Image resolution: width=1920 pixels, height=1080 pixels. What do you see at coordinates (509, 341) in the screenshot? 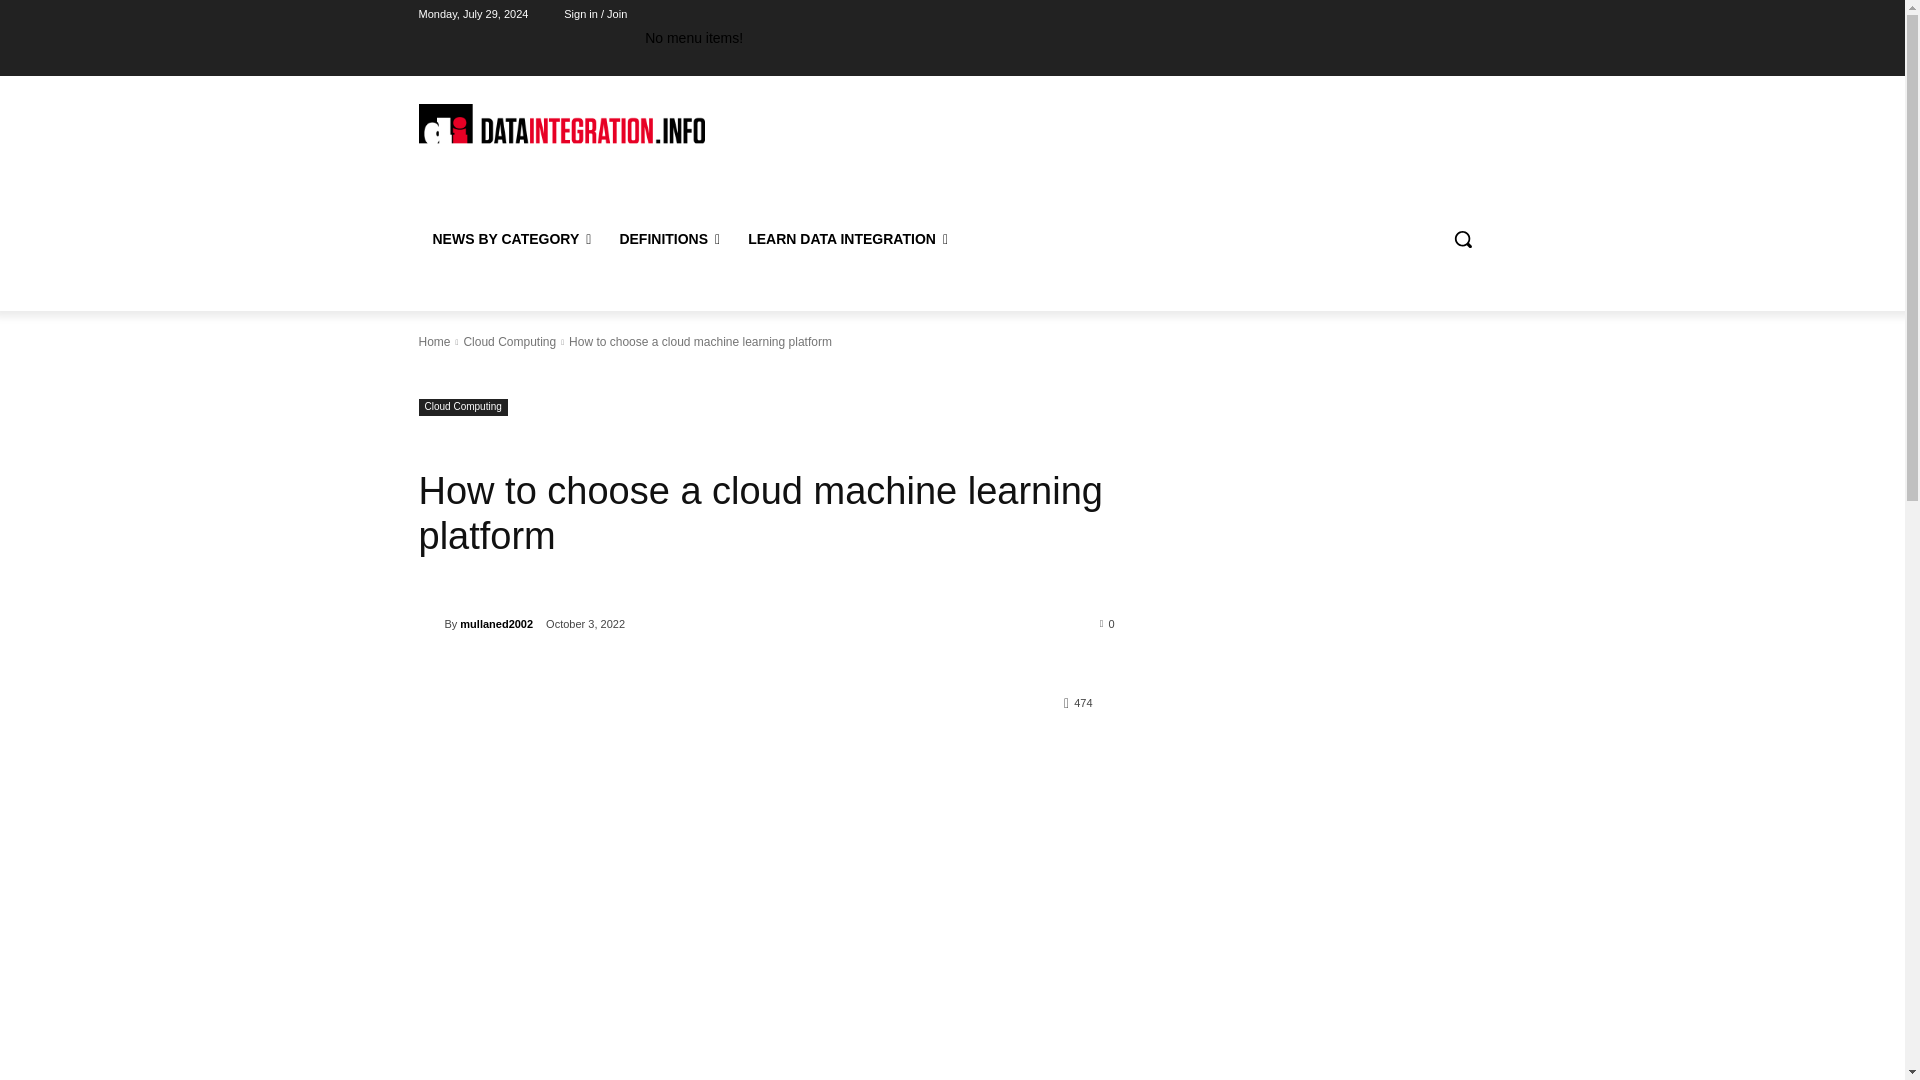
I see `View all posts in Cloud Computing` at bounding box center [509, 341].